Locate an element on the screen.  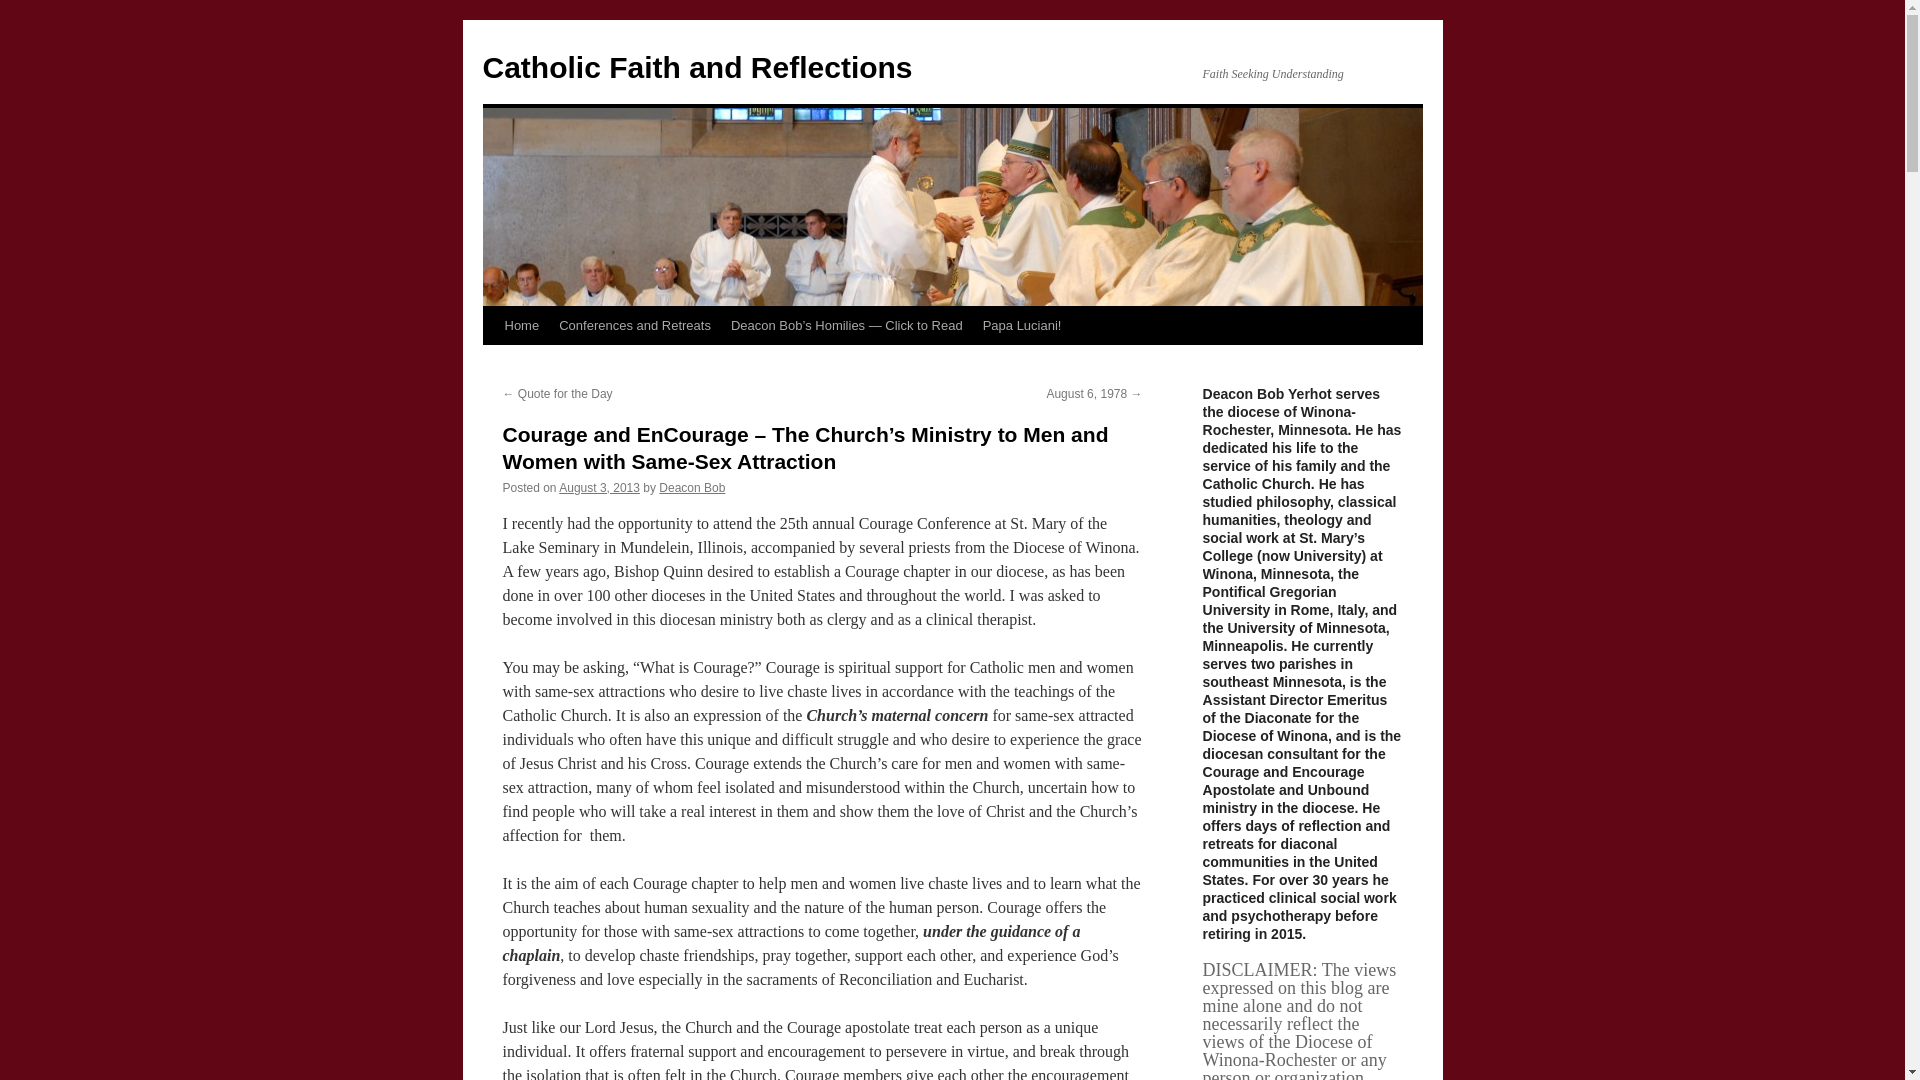
2:31 PM is located at coordinates (598, 487).